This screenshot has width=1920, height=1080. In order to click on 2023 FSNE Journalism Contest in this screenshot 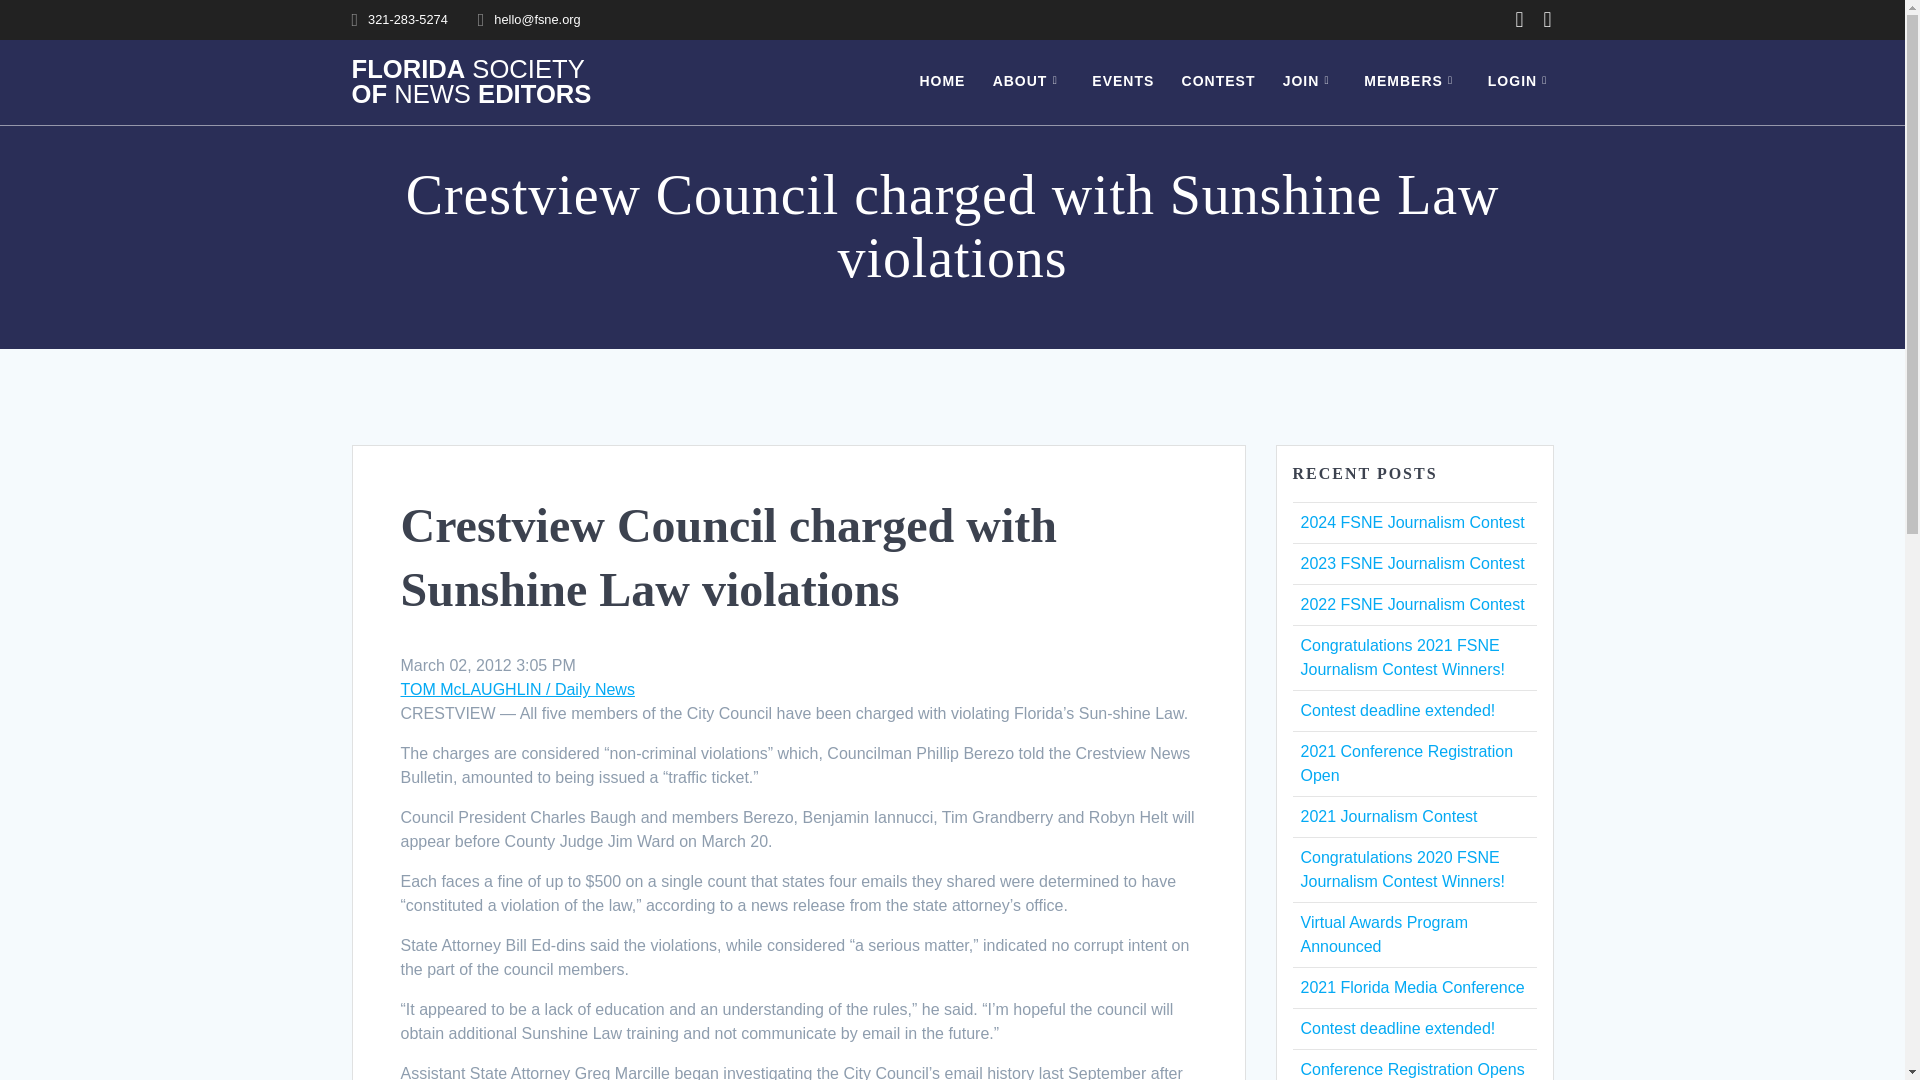, I will do `click(1412, 564)`.